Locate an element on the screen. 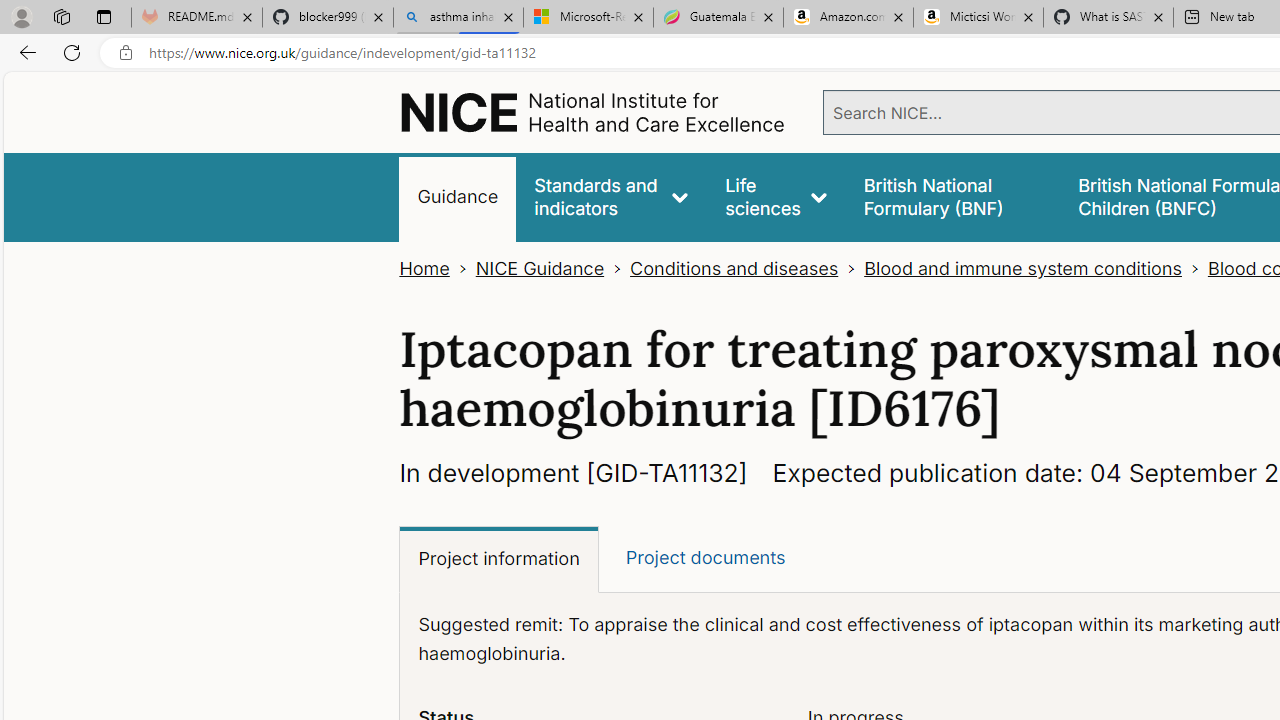 The height and width of the screenshot is (720, 1280). Workspaces is located at coordinates (61, 16).